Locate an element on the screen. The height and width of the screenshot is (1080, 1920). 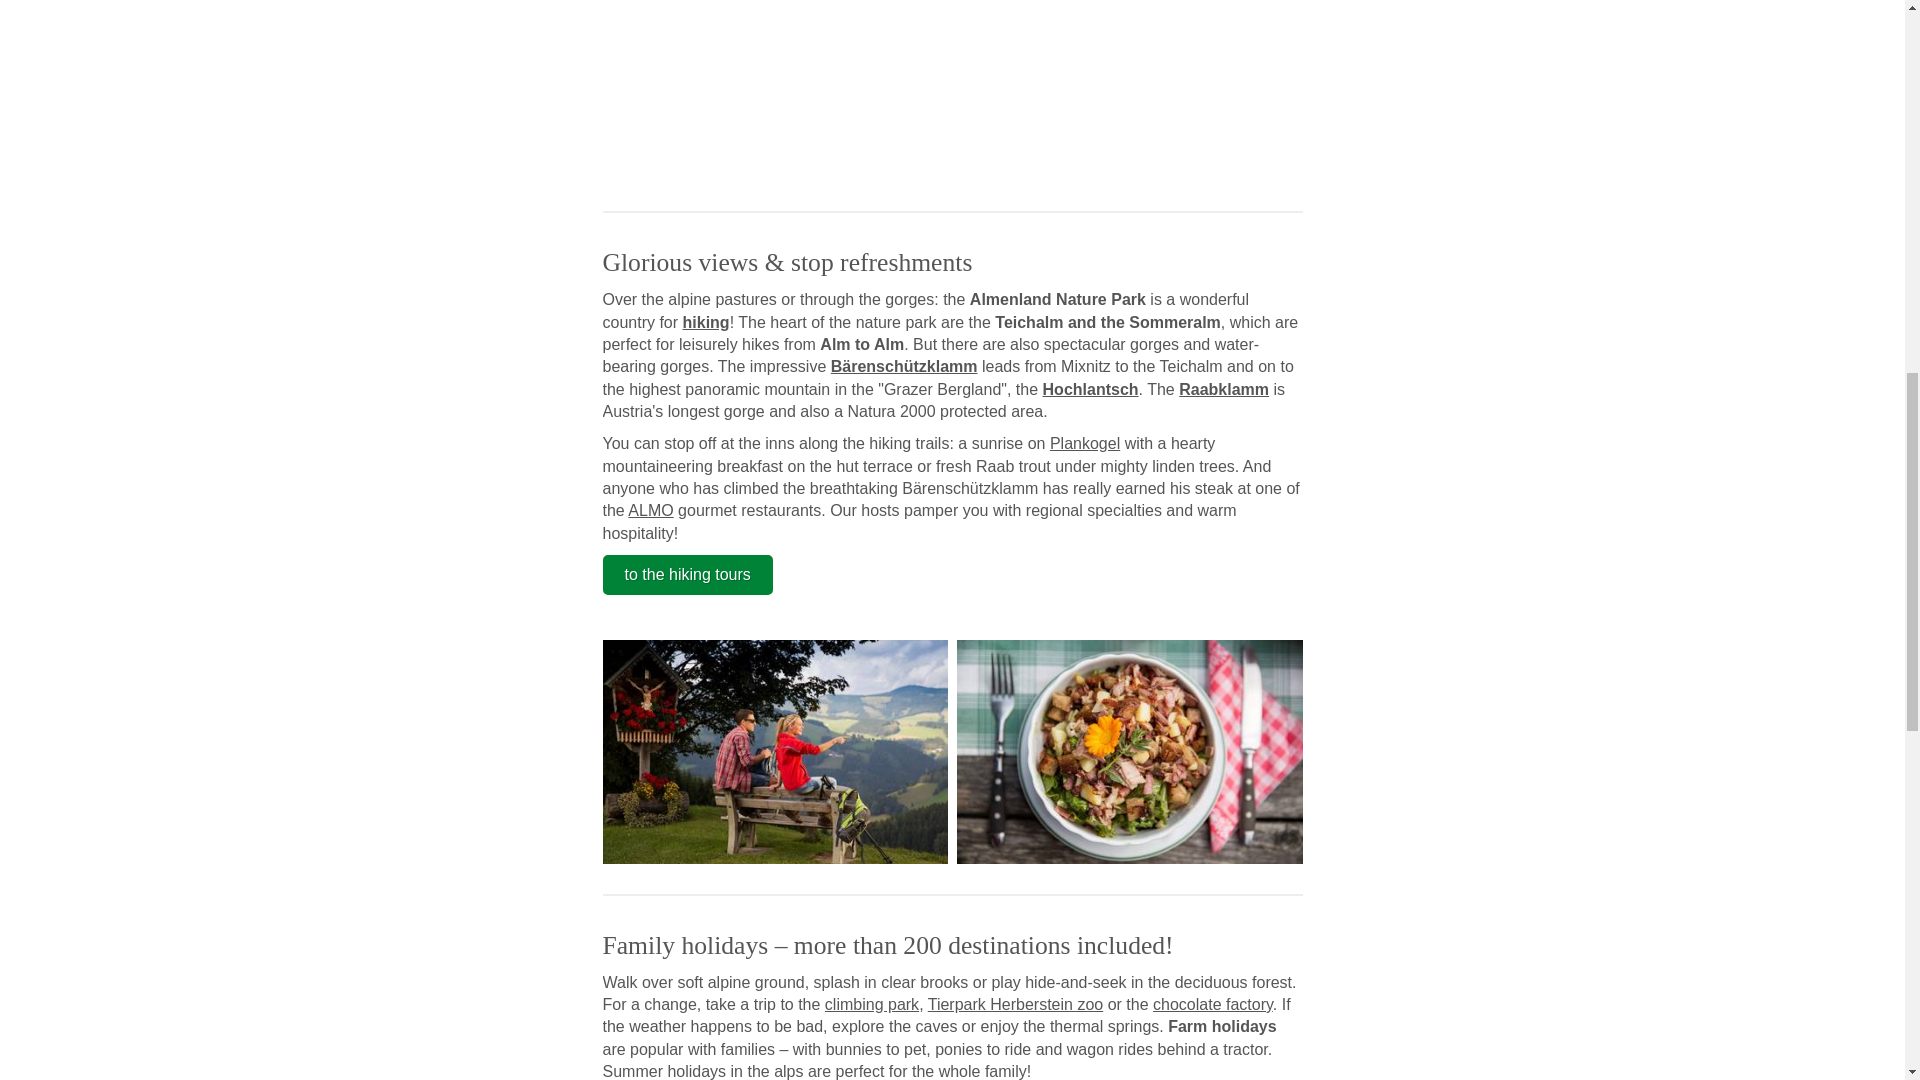
More about ALMO is located at coordinates (650, 510).